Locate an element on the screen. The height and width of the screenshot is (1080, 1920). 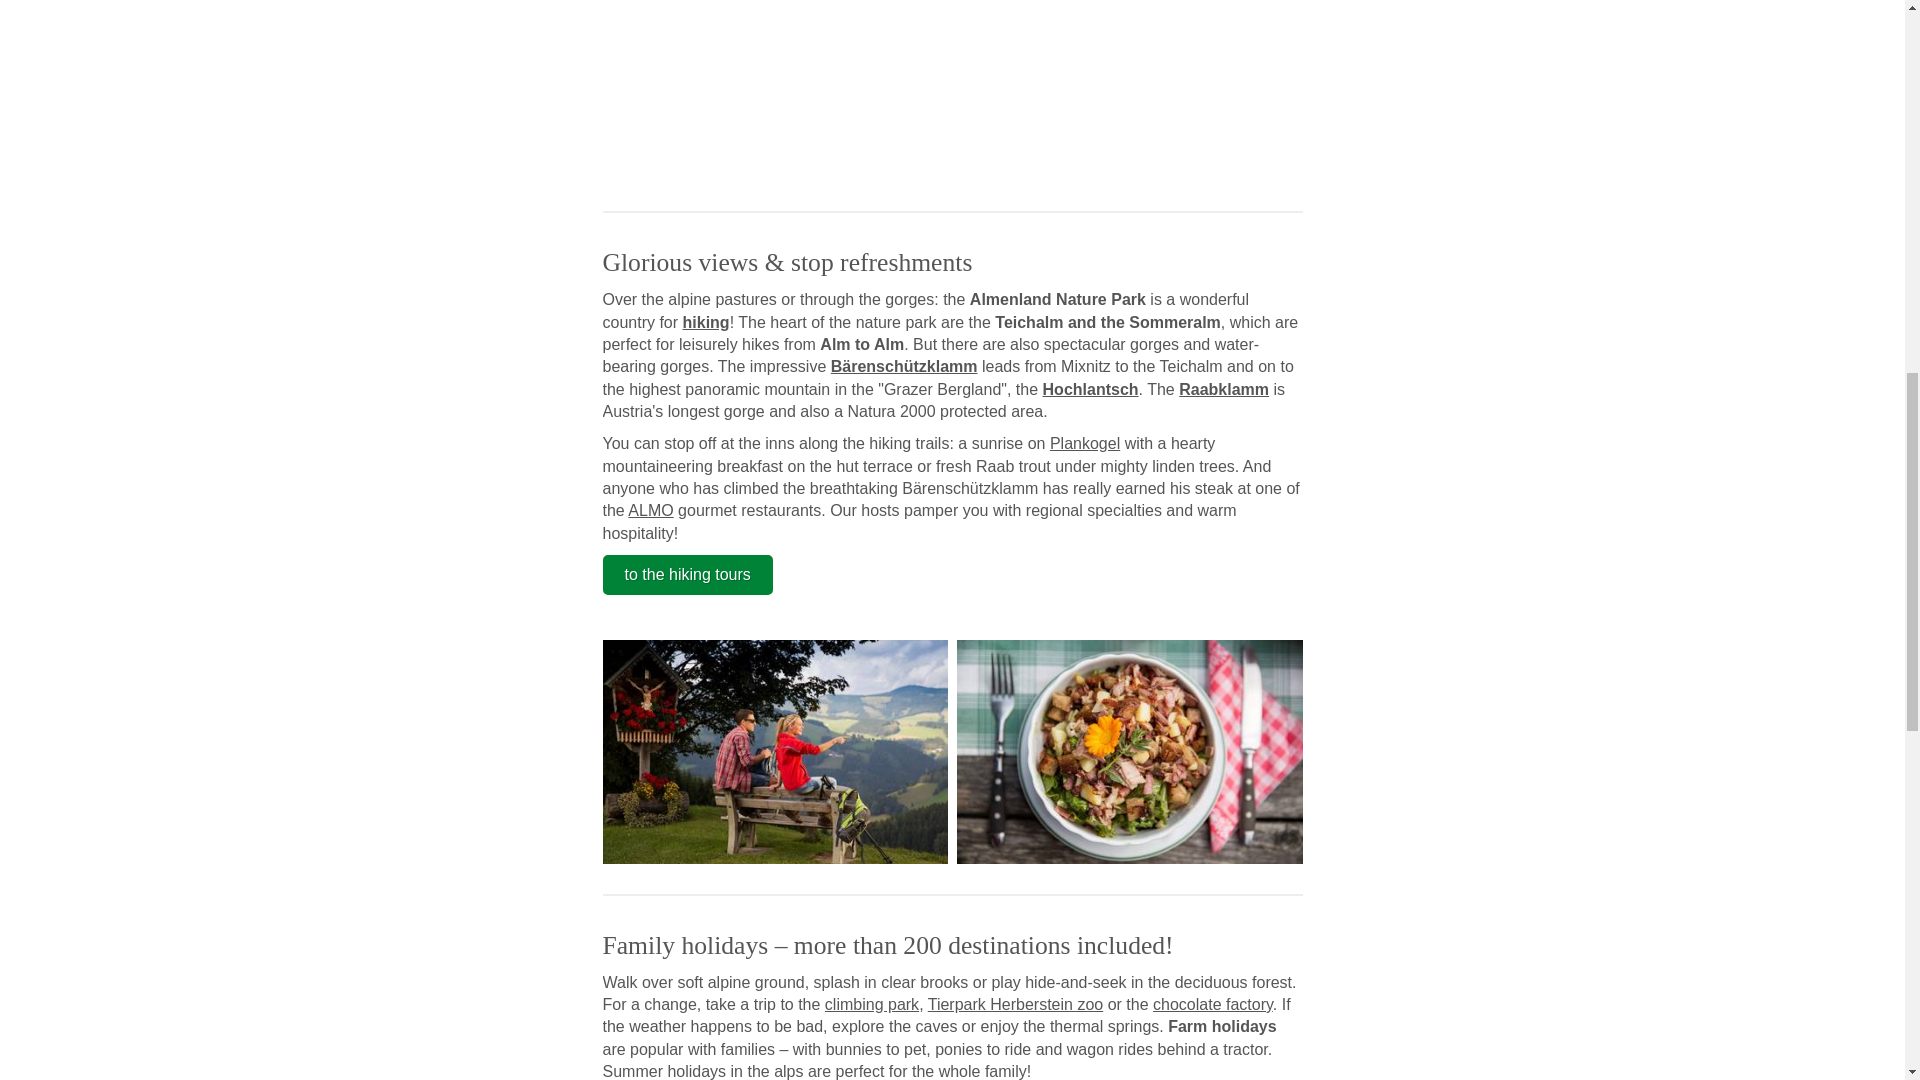
More about ALMO is located at coordinates (650, 510).